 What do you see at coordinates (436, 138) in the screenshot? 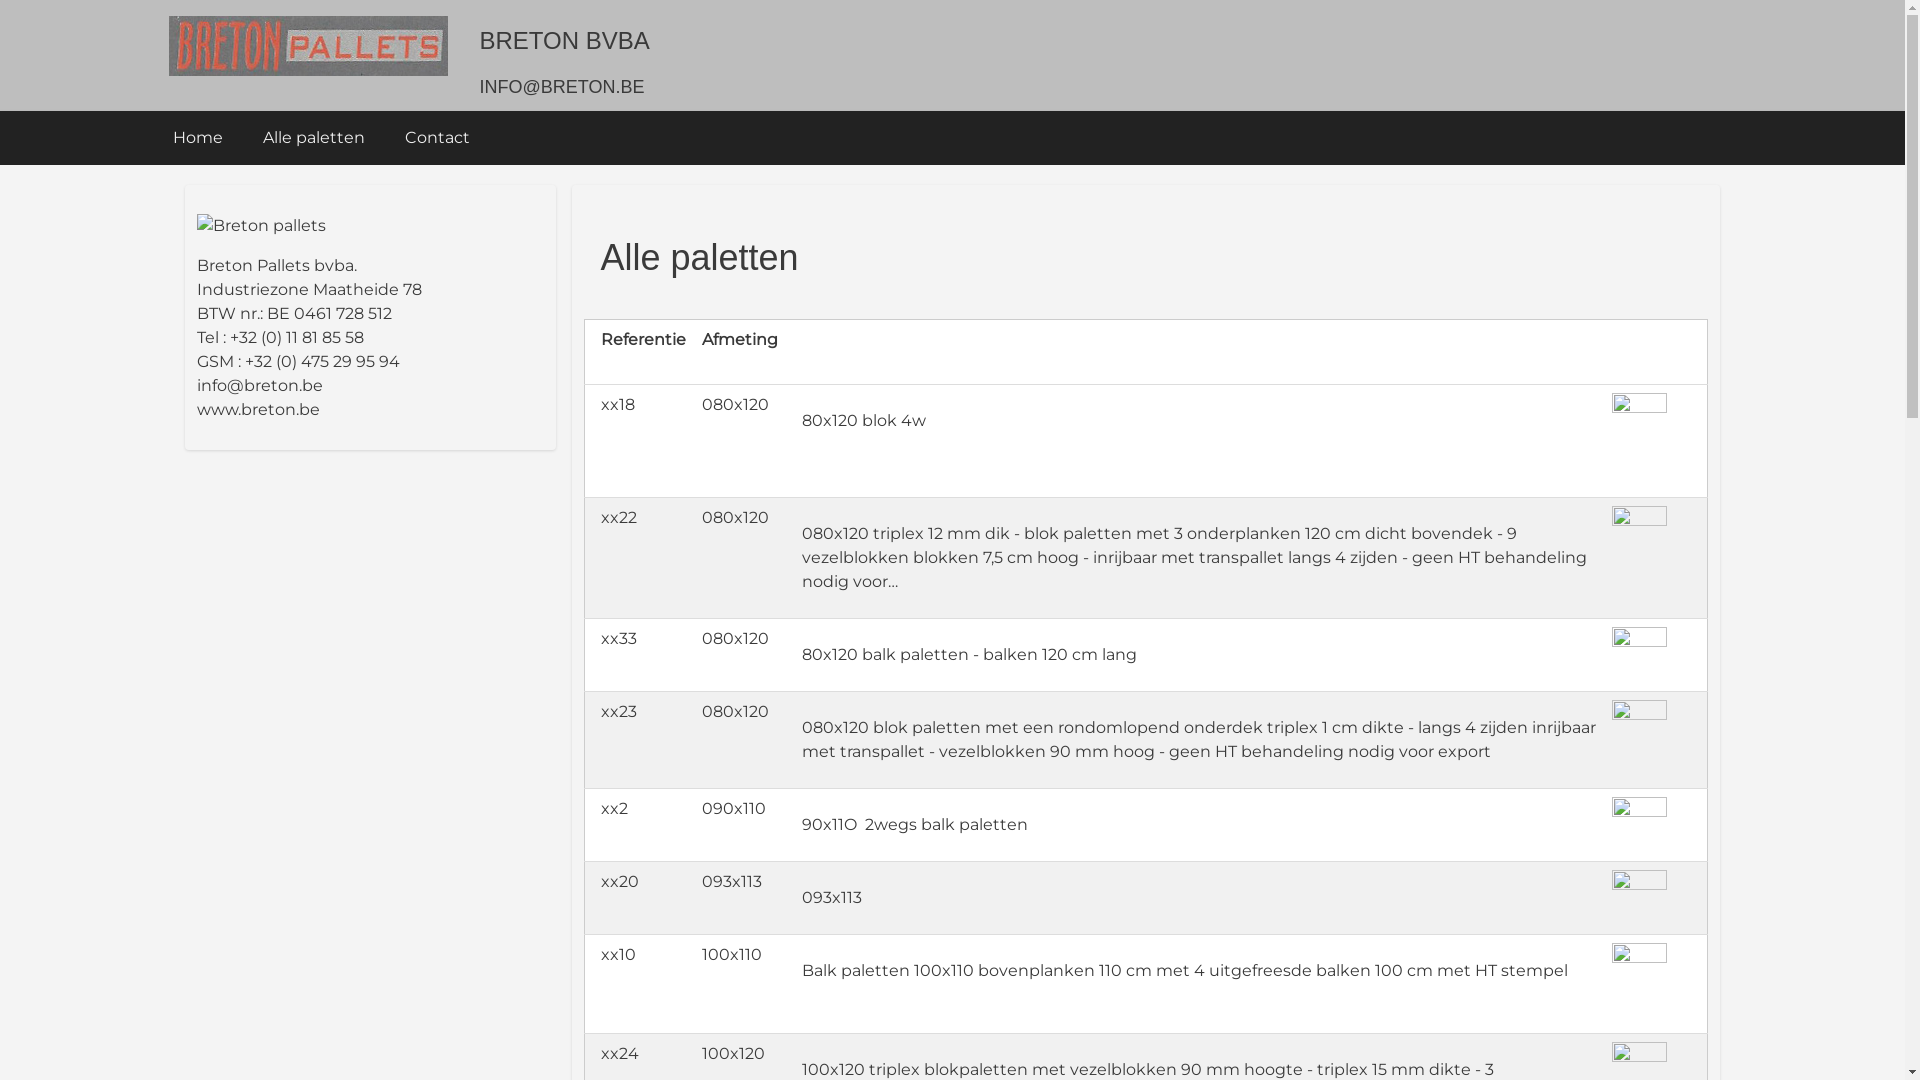
I see `Contact` at bounding box center [436, 138].